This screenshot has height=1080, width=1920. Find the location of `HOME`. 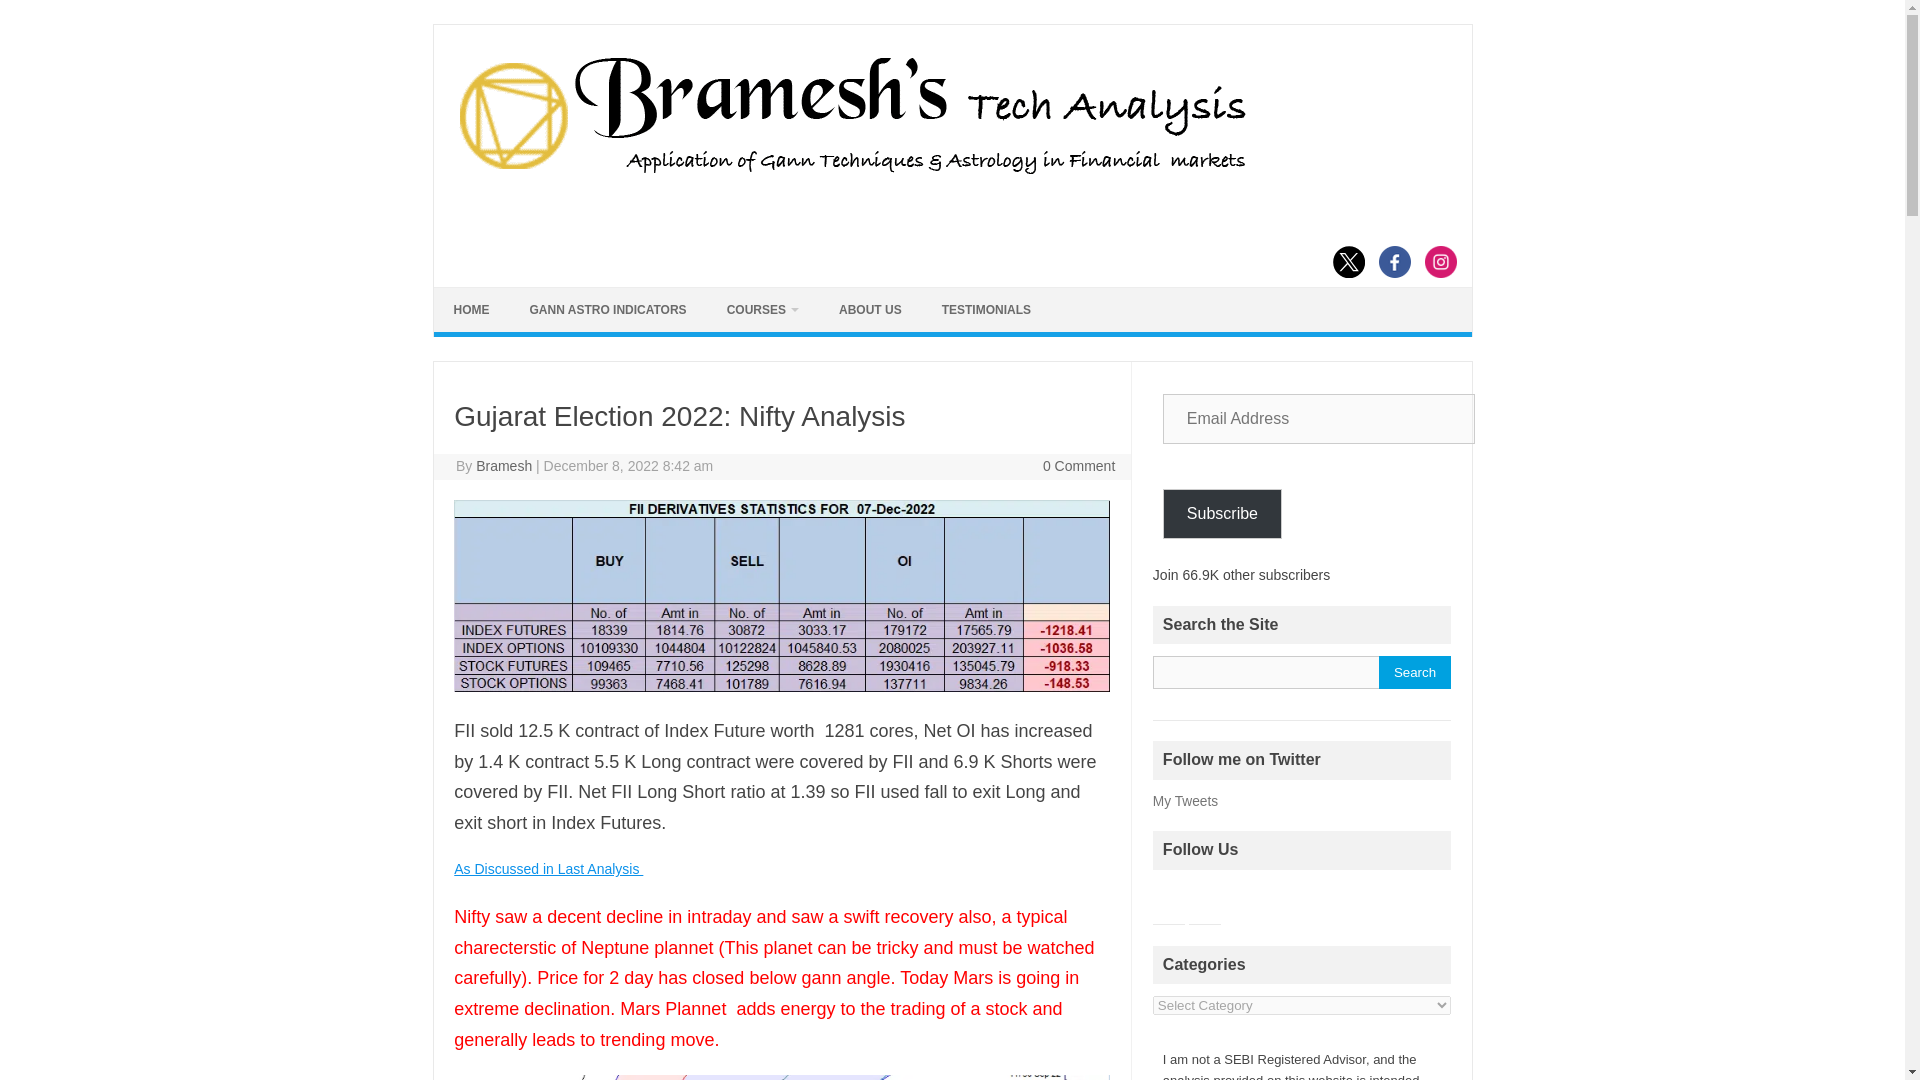

HOME is located at coordinates (472, 310).